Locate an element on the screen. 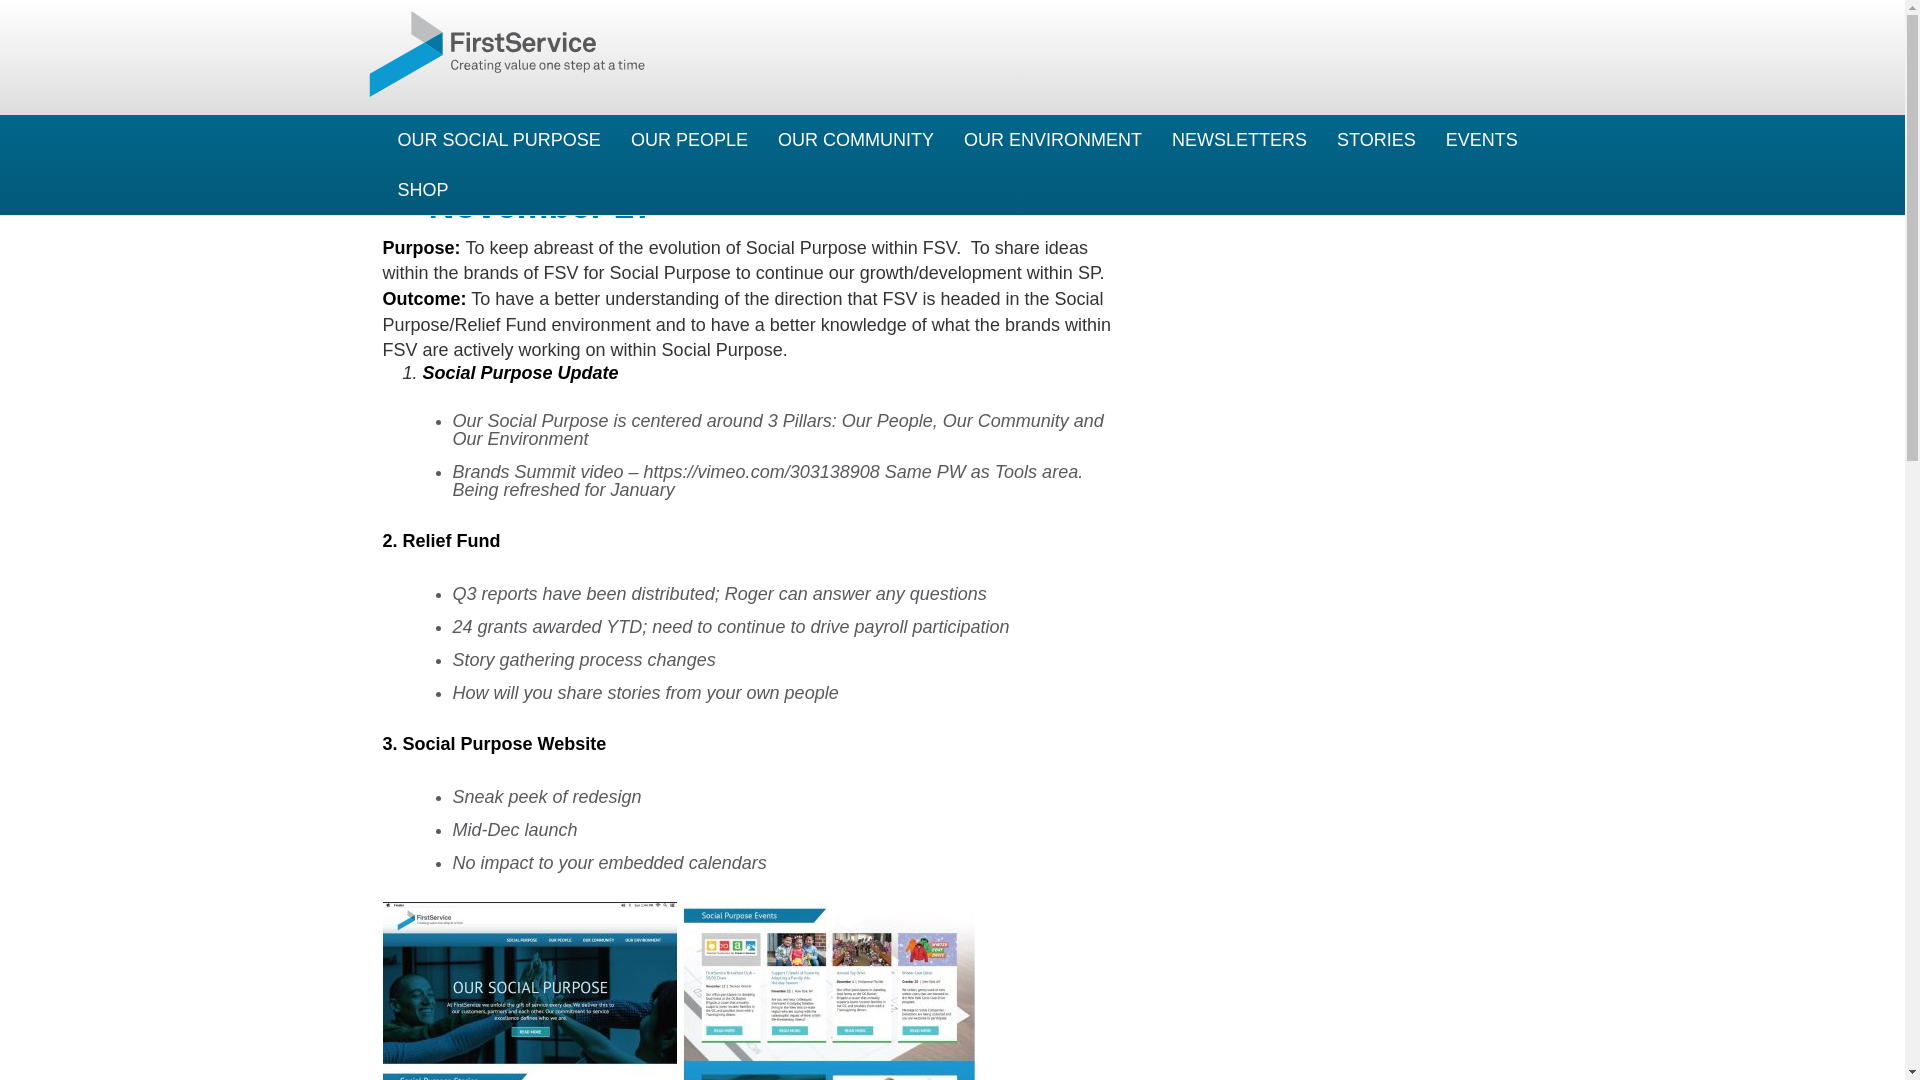  OUR COMMUNITY is located at coordinates (855, 140).